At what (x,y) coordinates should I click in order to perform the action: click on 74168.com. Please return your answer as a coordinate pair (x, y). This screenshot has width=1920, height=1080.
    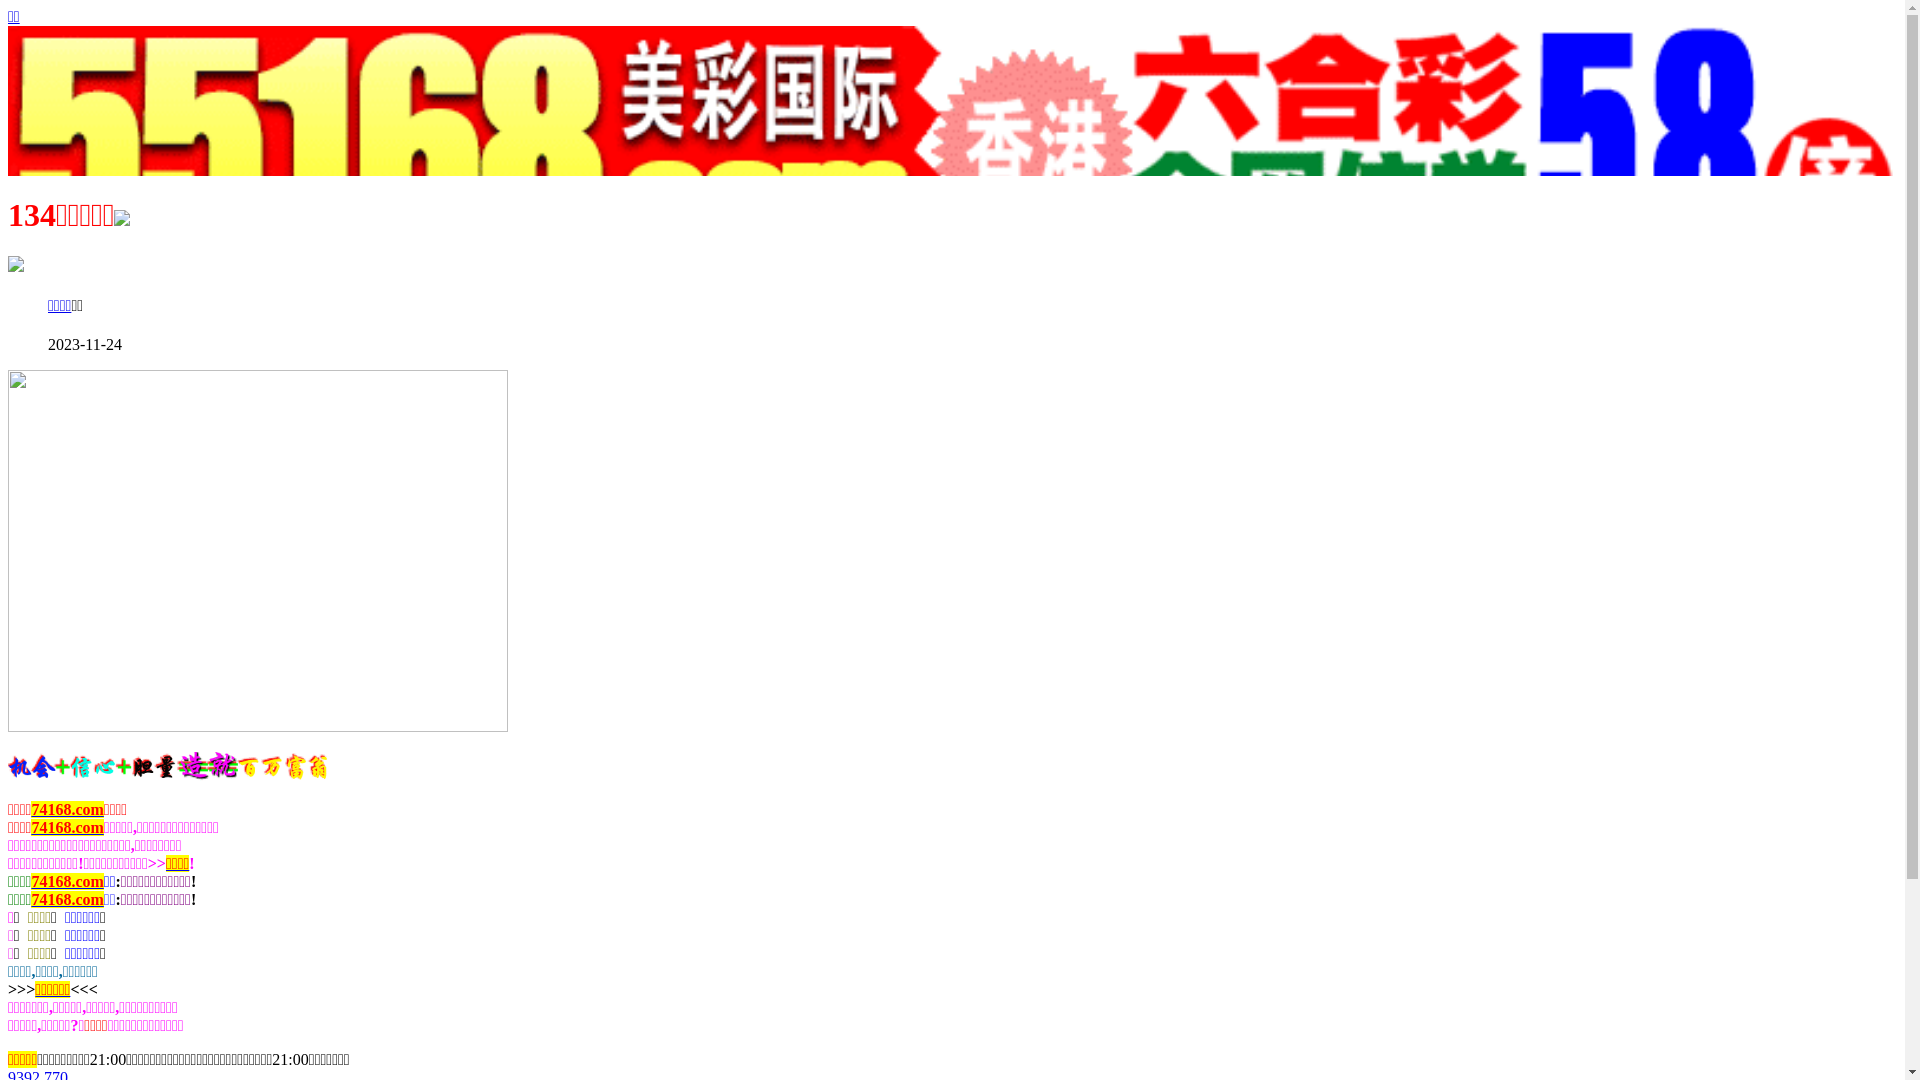
    Looking at the image, I should click on (67, 882).